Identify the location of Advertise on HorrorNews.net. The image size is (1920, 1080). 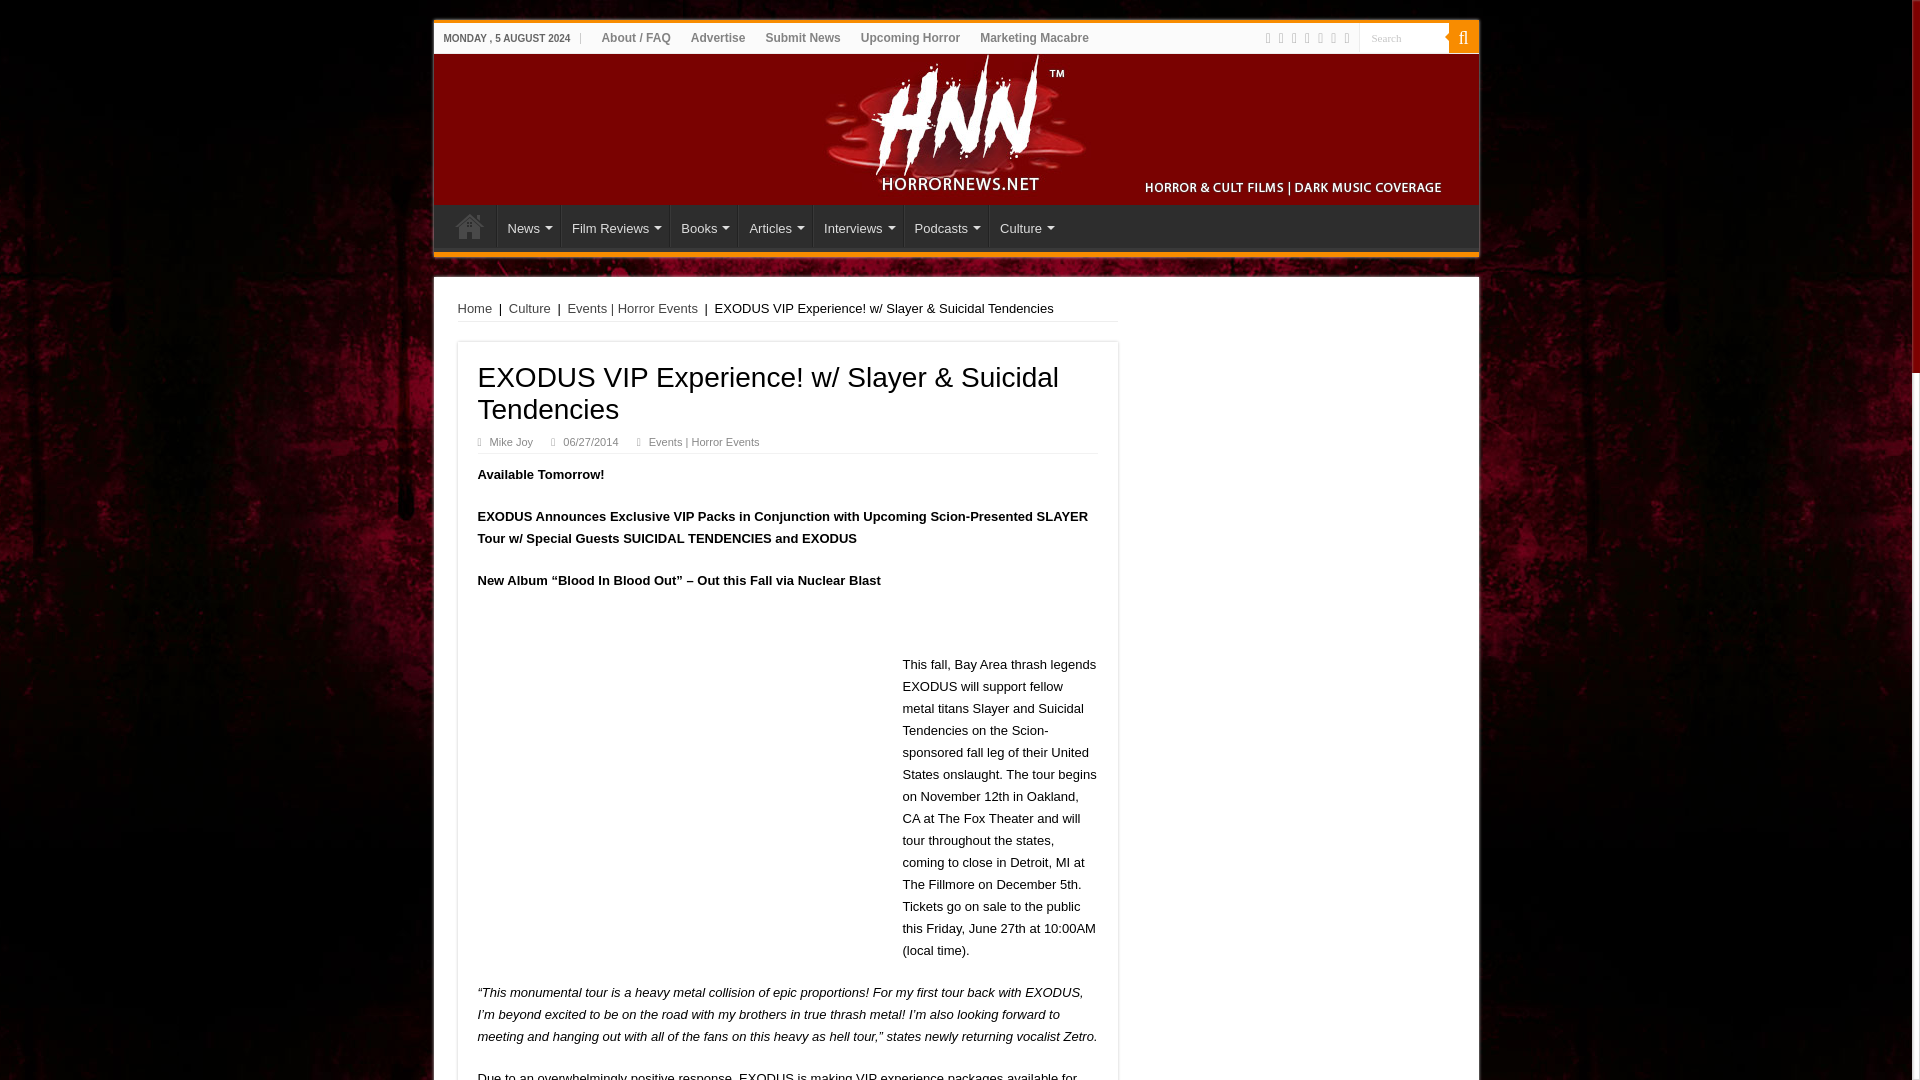
(718, 37).